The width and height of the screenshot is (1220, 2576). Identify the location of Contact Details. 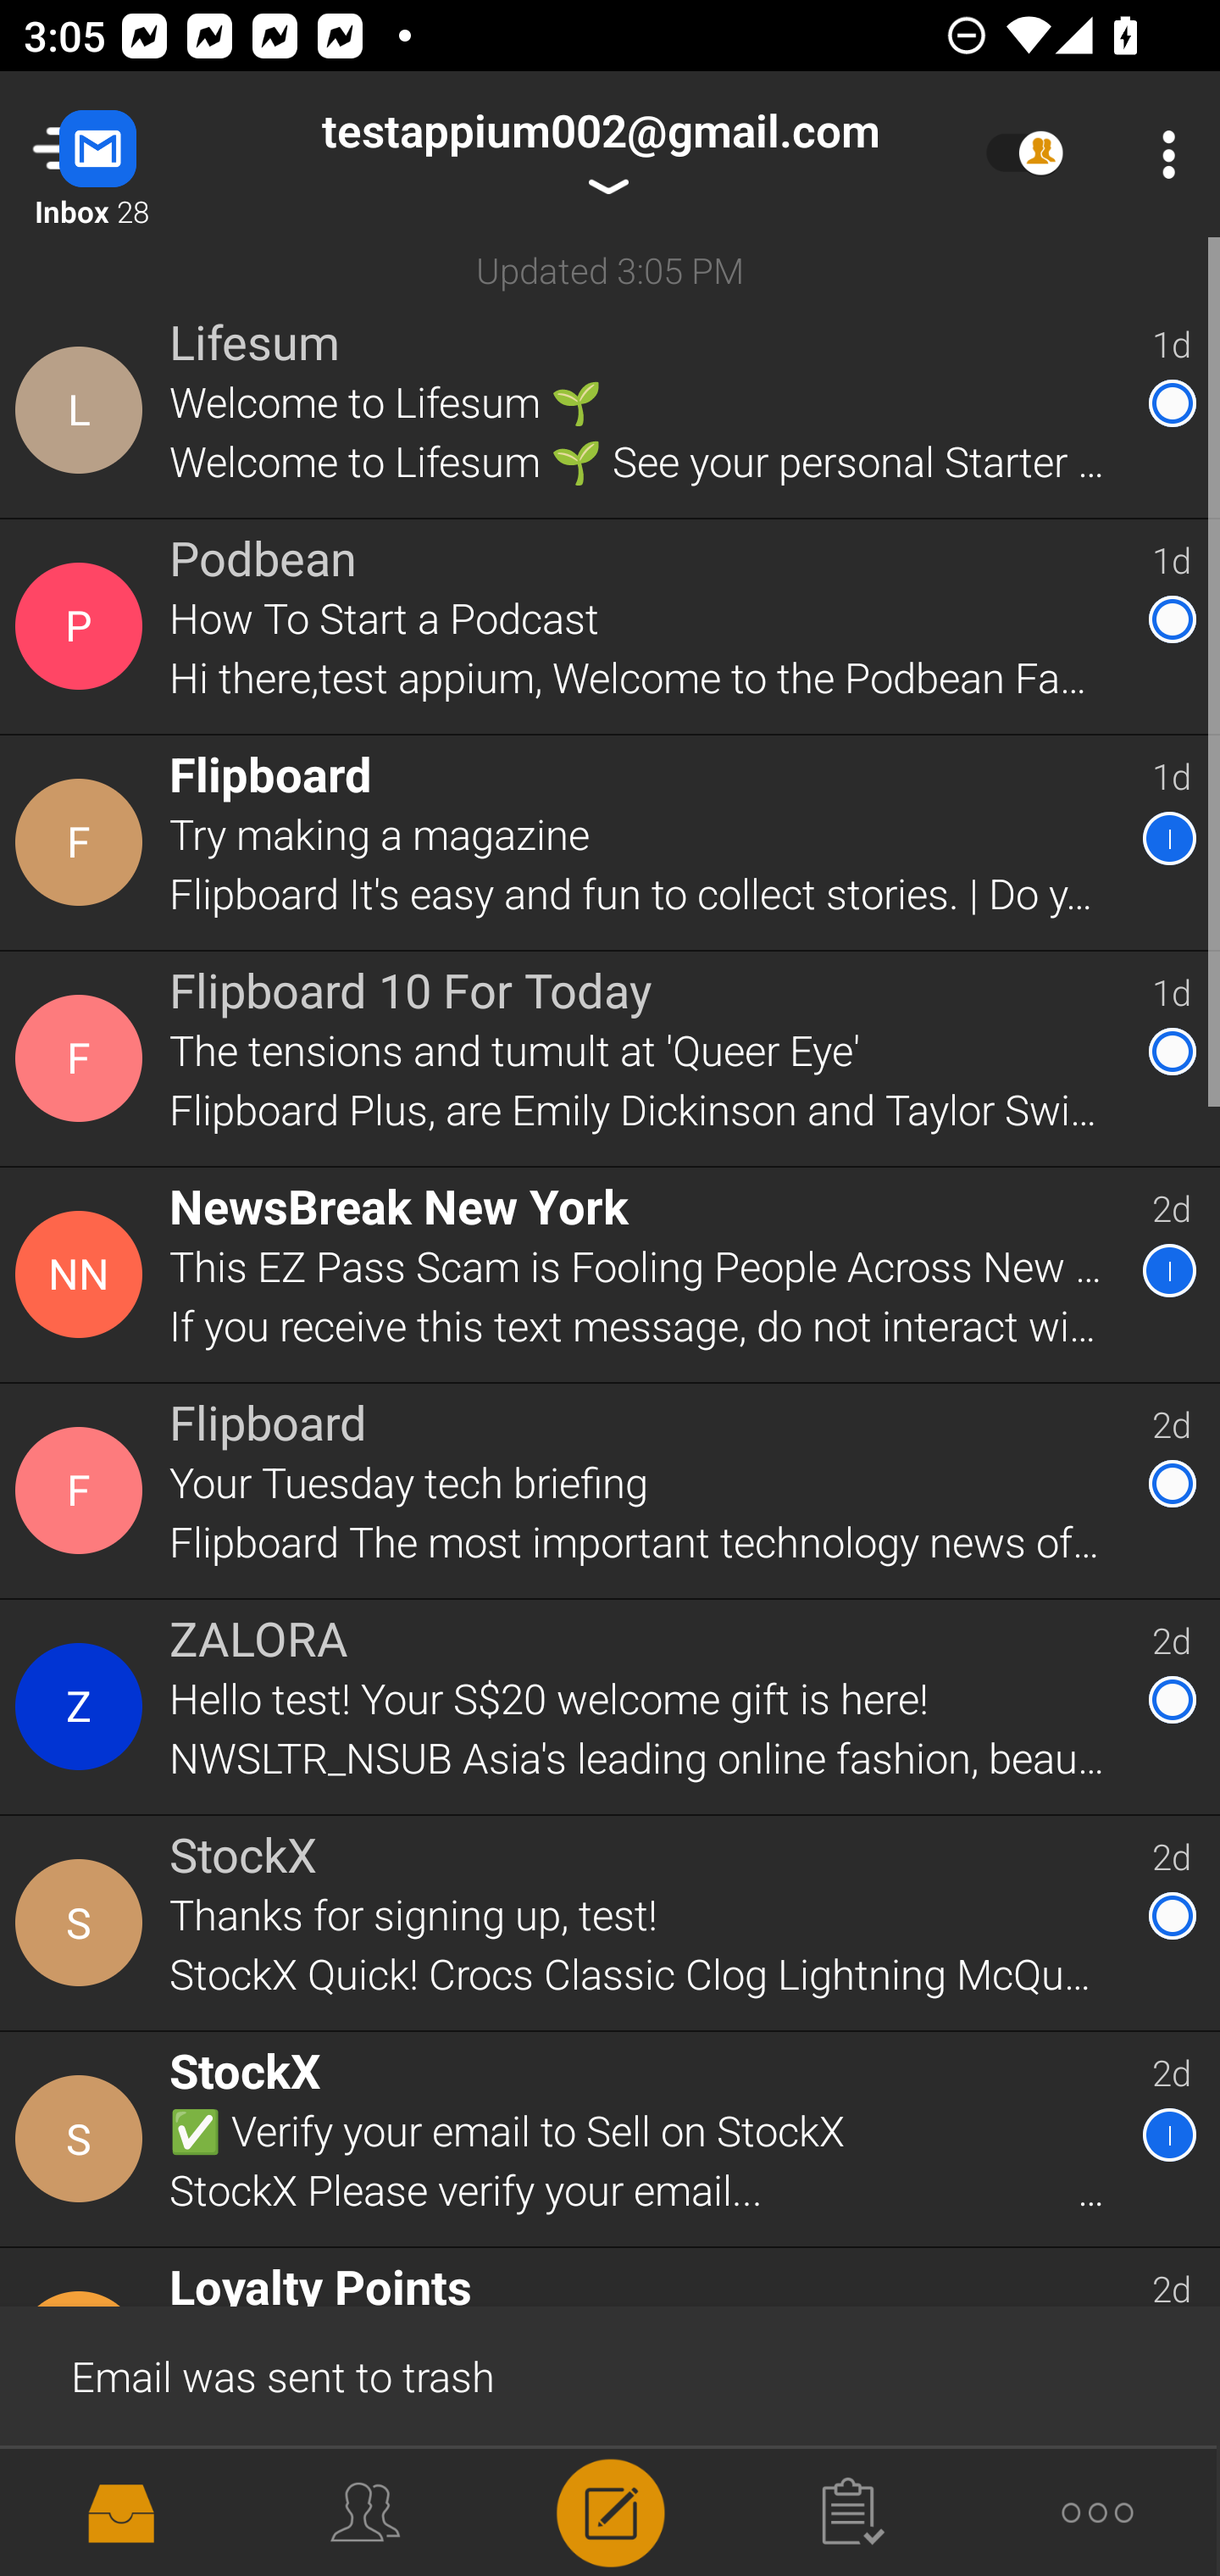
(83, 410).